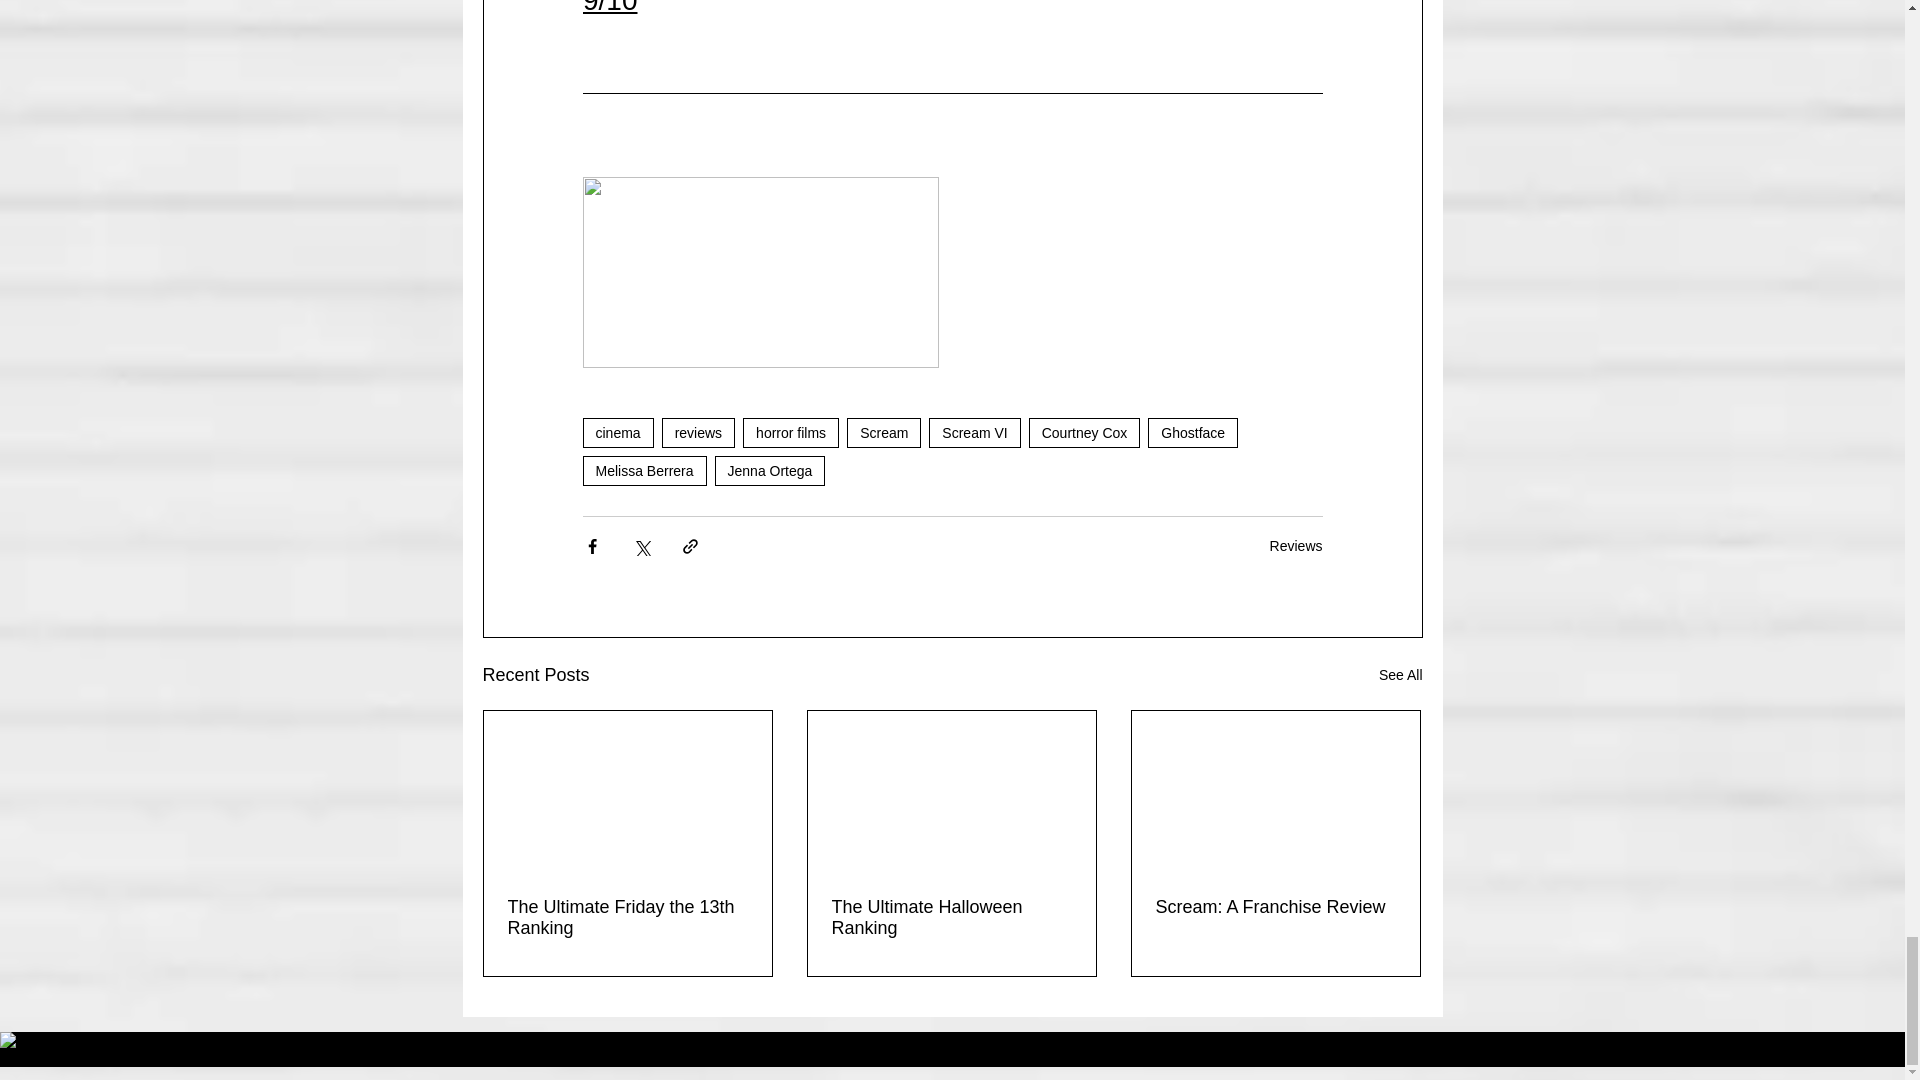  What do you see at coordinates (1084, 432) in the screenshot?
I see `Courtney Cox` at bounding box center [1084, 432].